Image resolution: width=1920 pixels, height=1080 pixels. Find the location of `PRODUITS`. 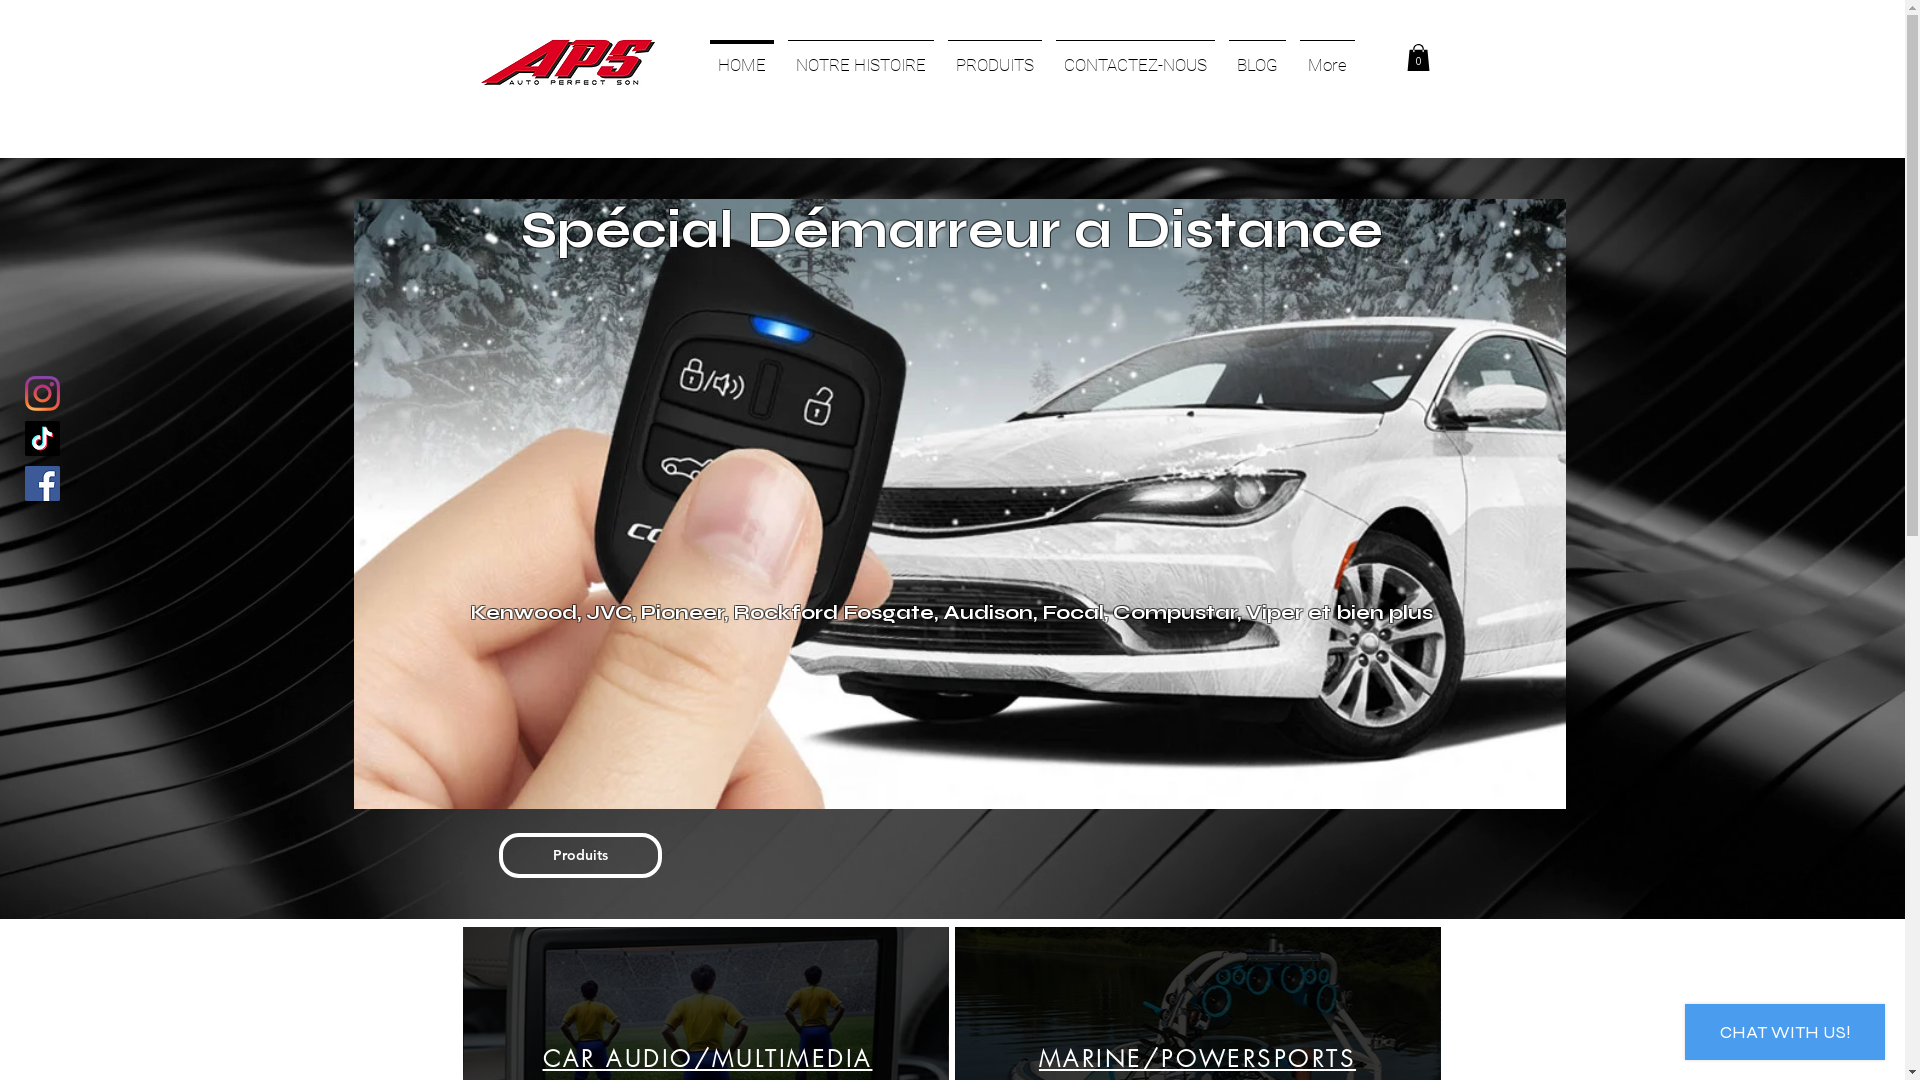

PRODUITS is located at coordinates (994, 56).